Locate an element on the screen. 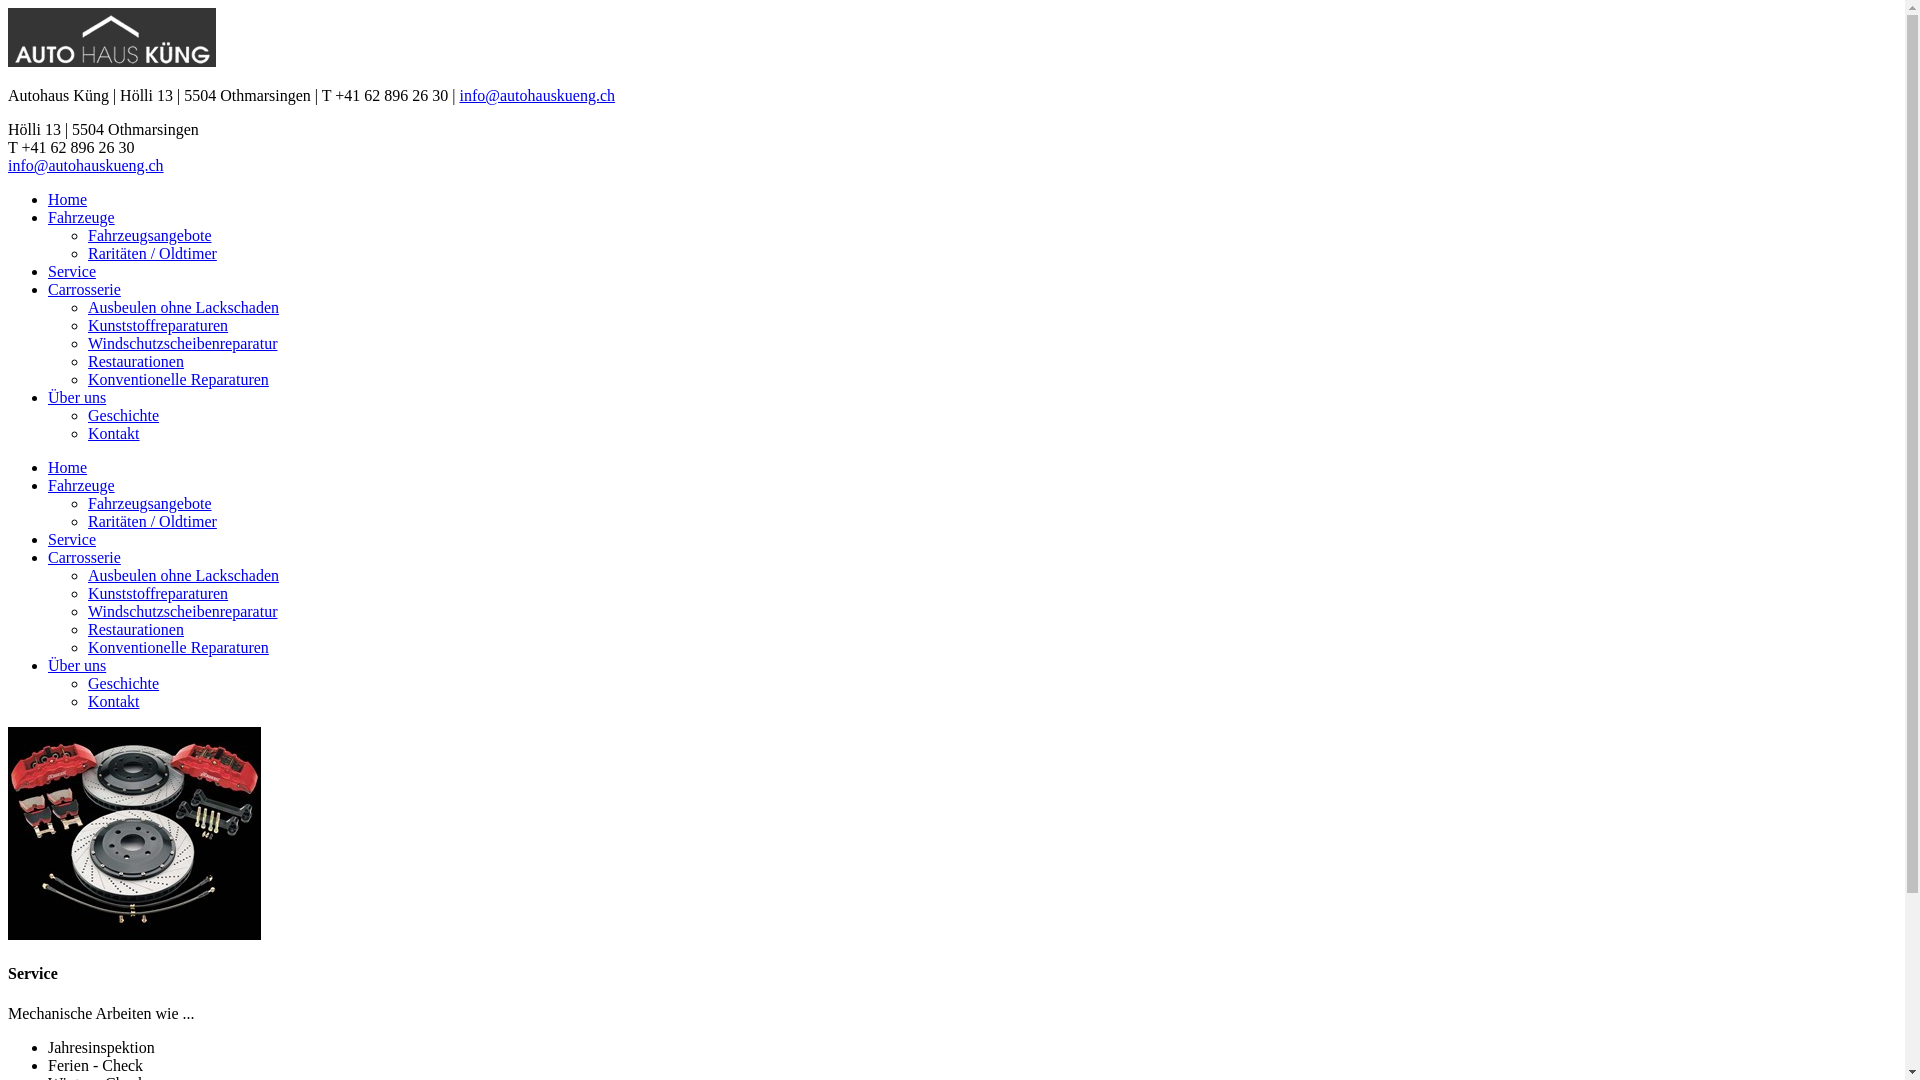 The width and height of the screenshot is (1920, 1080). Fahrzeugsangebote is located at coordinates (150, 504).